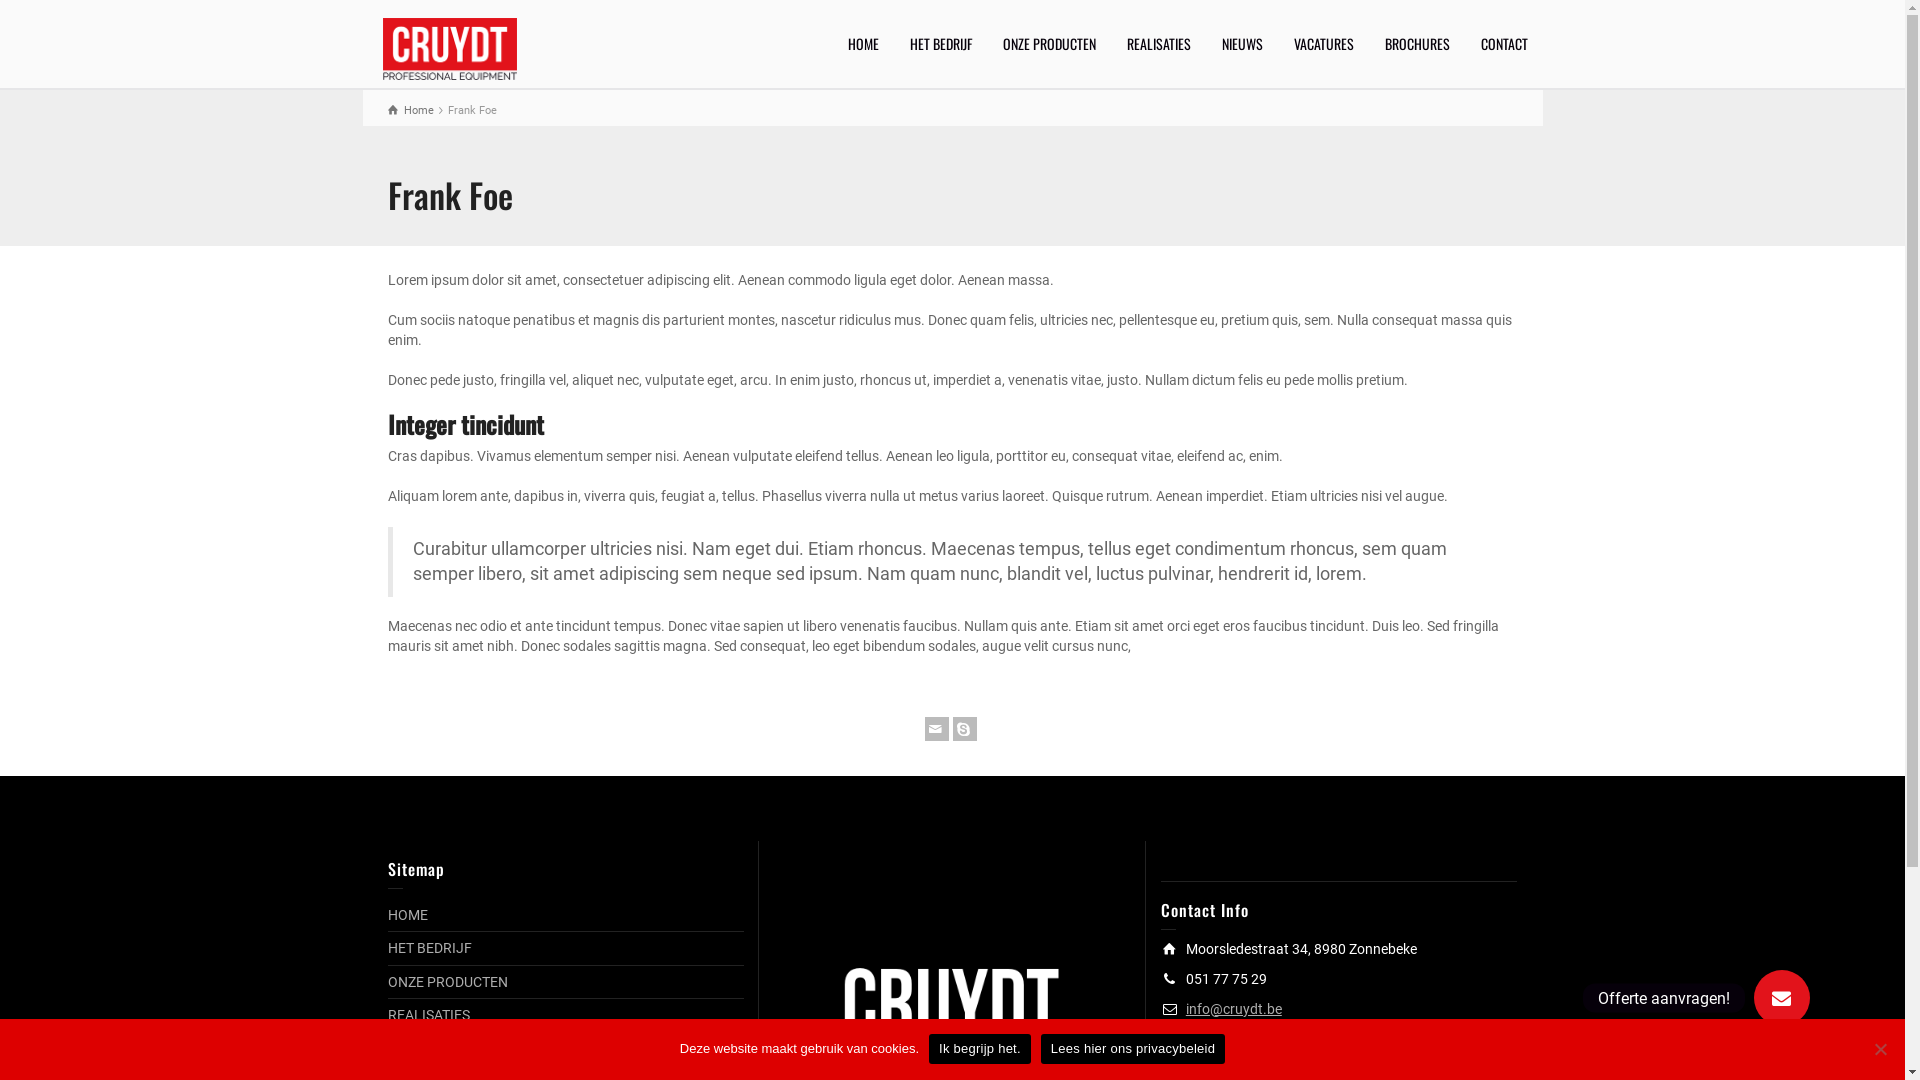 Image resolution: width=1920 pixels, height=1080 pixels. Describe the element at coordinates (450, 48) in the screenshot. I see `Cruydt - Professional Equipment` at that location.